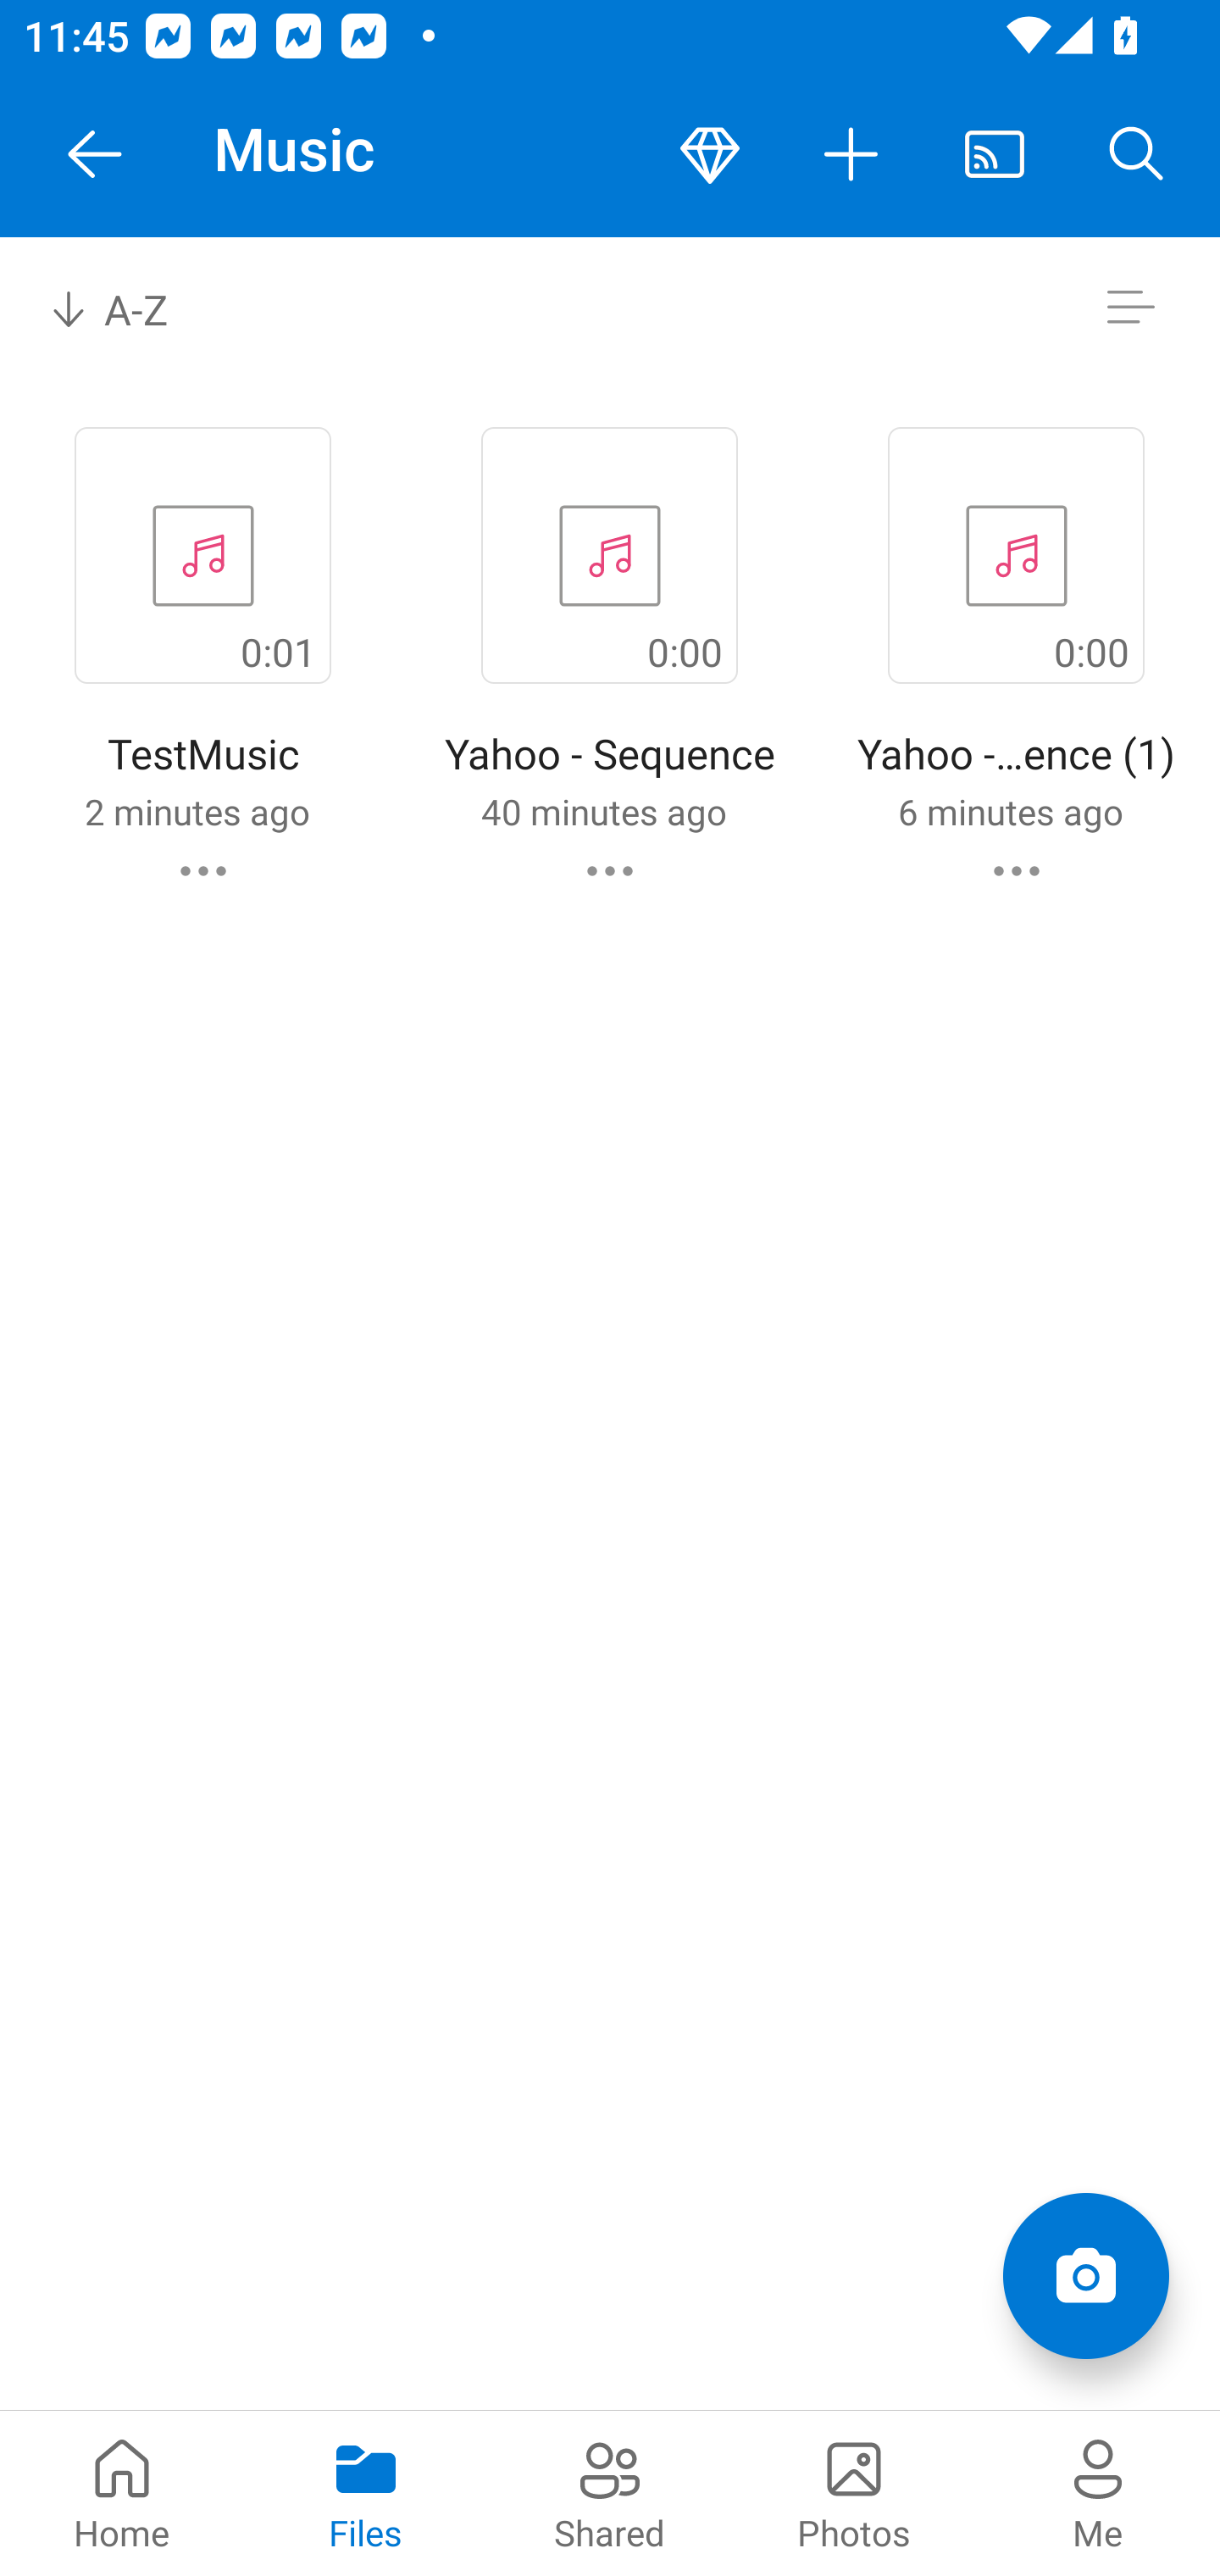 This screenshot has height=2576, width=1220. What do you see at coordinates (610, 870) in the screenshot?
I see `Yahoo - Sequence commands` at bounding box center [610, 870].